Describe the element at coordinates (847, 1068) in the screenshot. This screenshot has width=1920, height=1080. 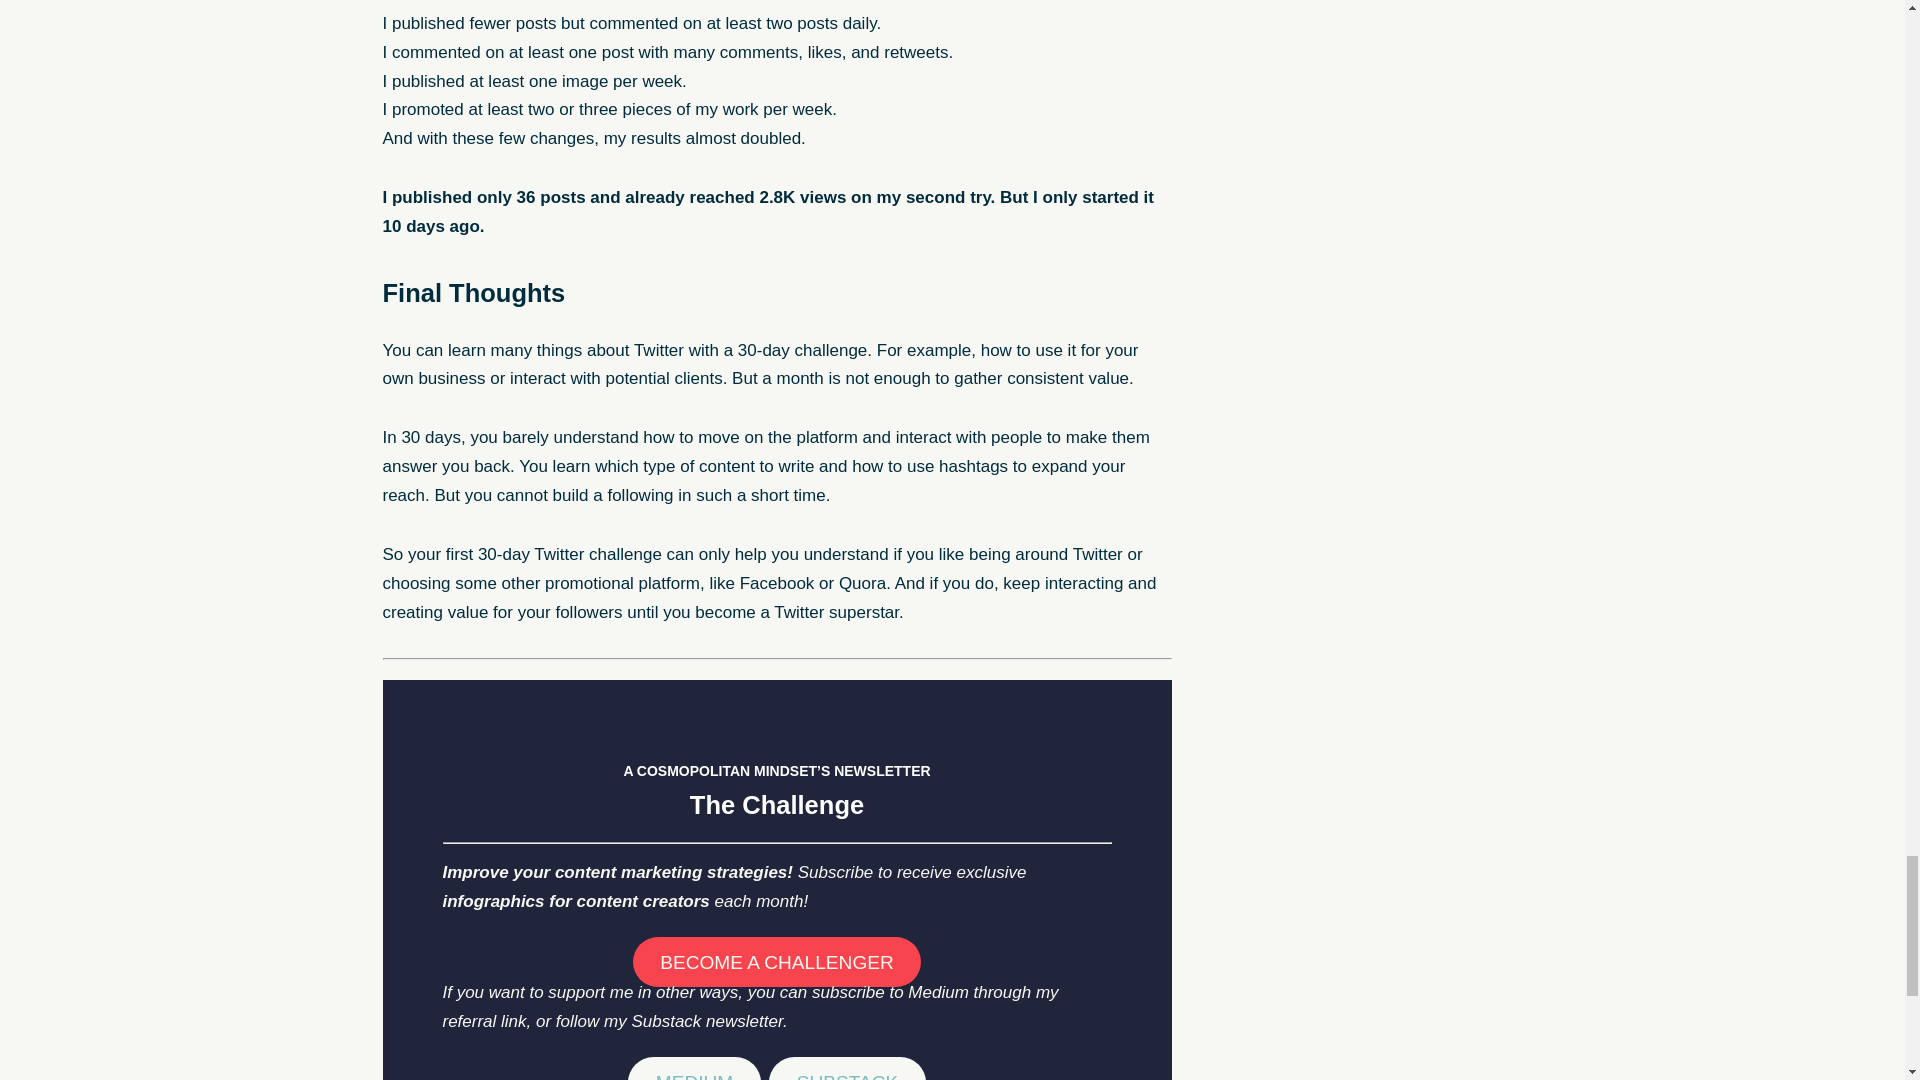
I see `SUBSTACK` at that location.